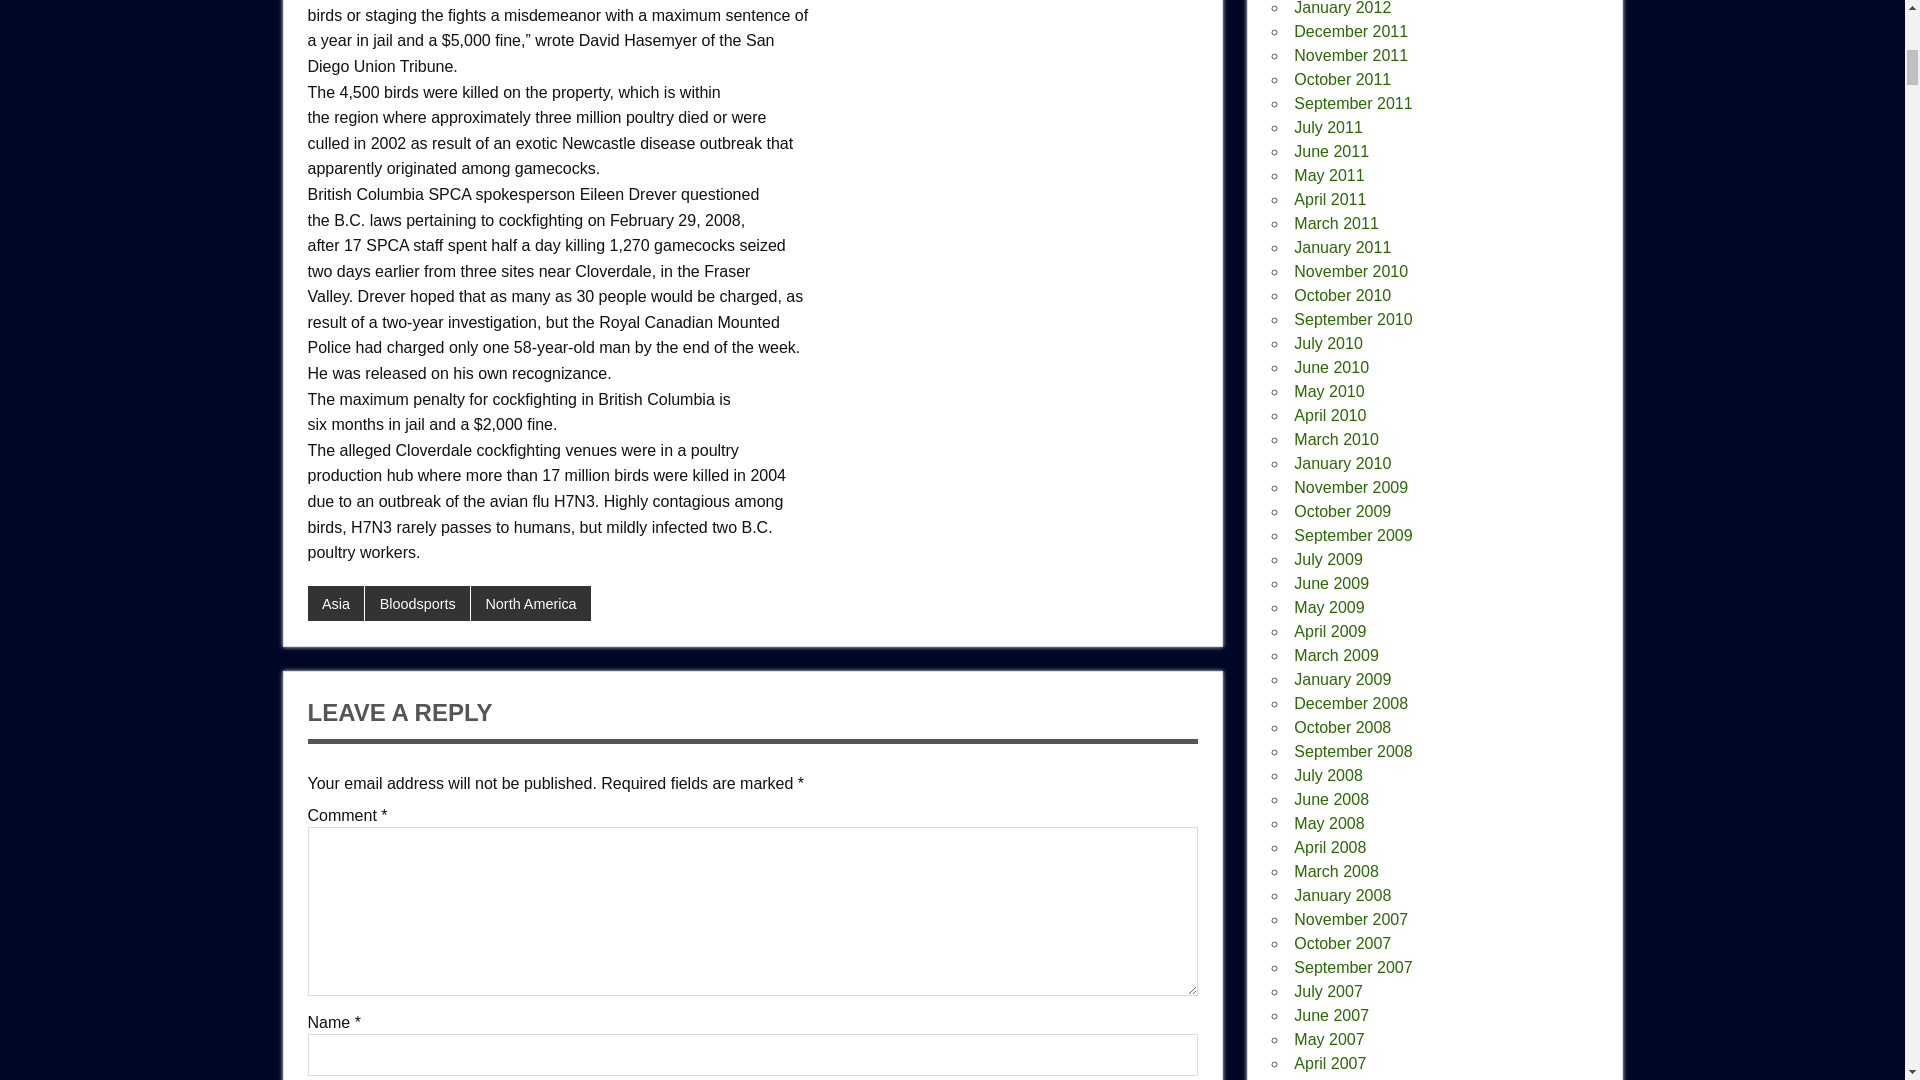 Image resolution: width=1920 pixels, height=1080 pixels. Describe the element at coordinates (1328, 127) in the screenshot. I see `July 2011` at that location.